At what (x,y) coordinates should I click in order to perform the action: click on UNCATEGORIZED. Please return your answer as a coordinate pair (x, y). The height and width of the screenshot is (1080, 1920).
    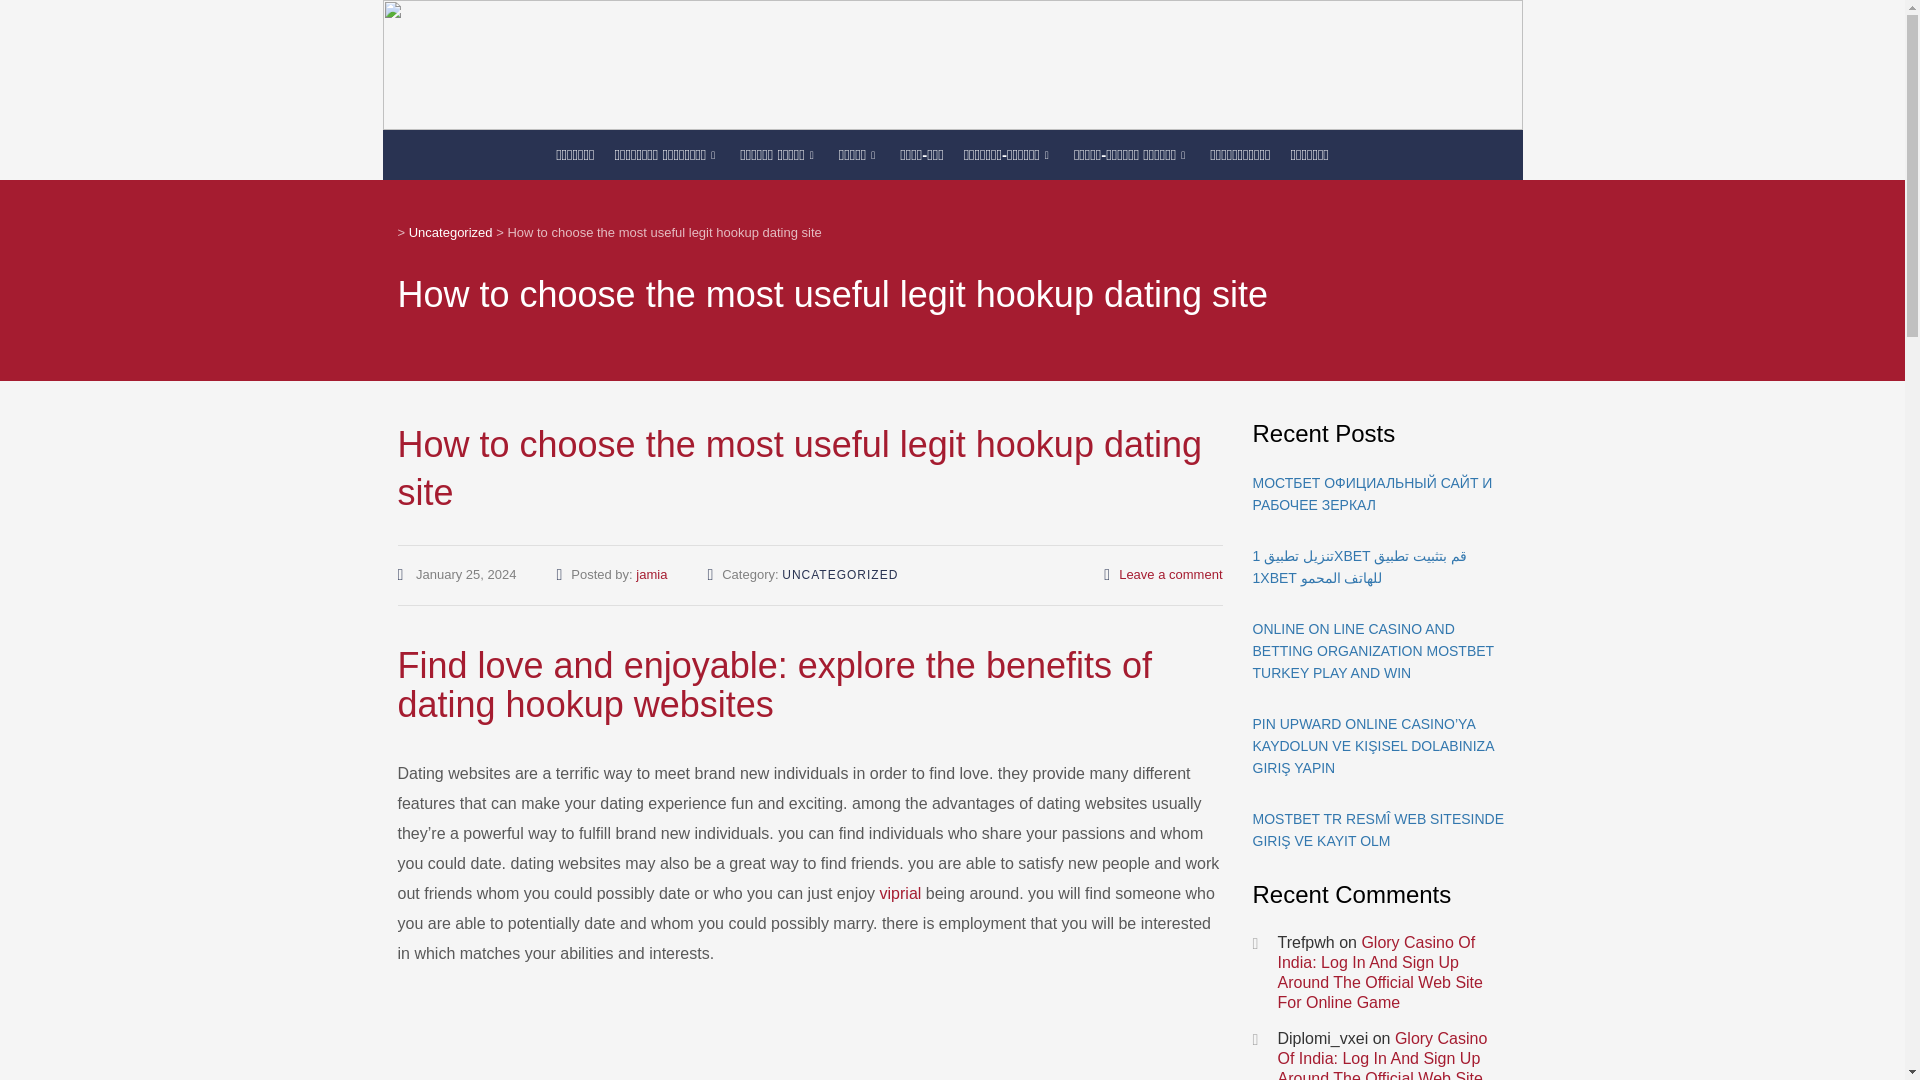
    Looking at the image, I should click on (840, 575).